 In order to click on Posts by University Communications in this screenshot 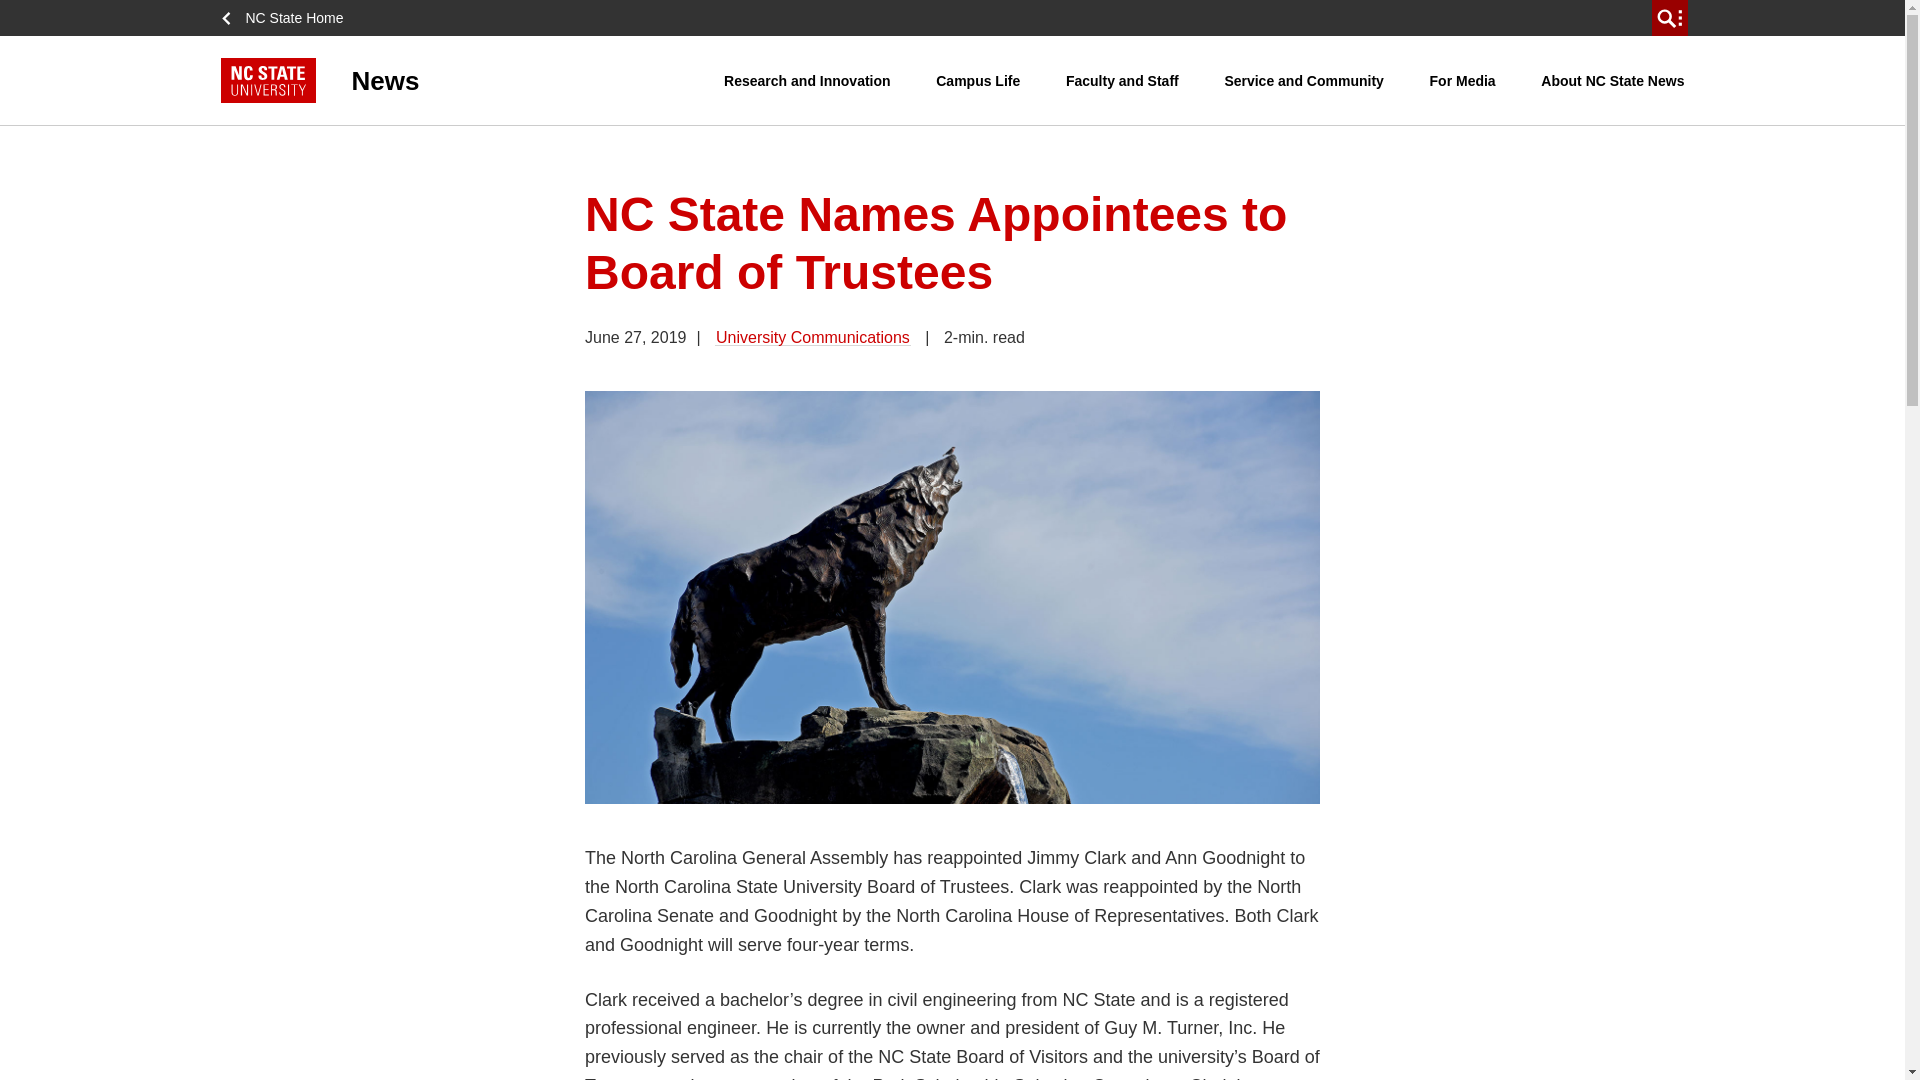, I will do `click(812, 337)`.